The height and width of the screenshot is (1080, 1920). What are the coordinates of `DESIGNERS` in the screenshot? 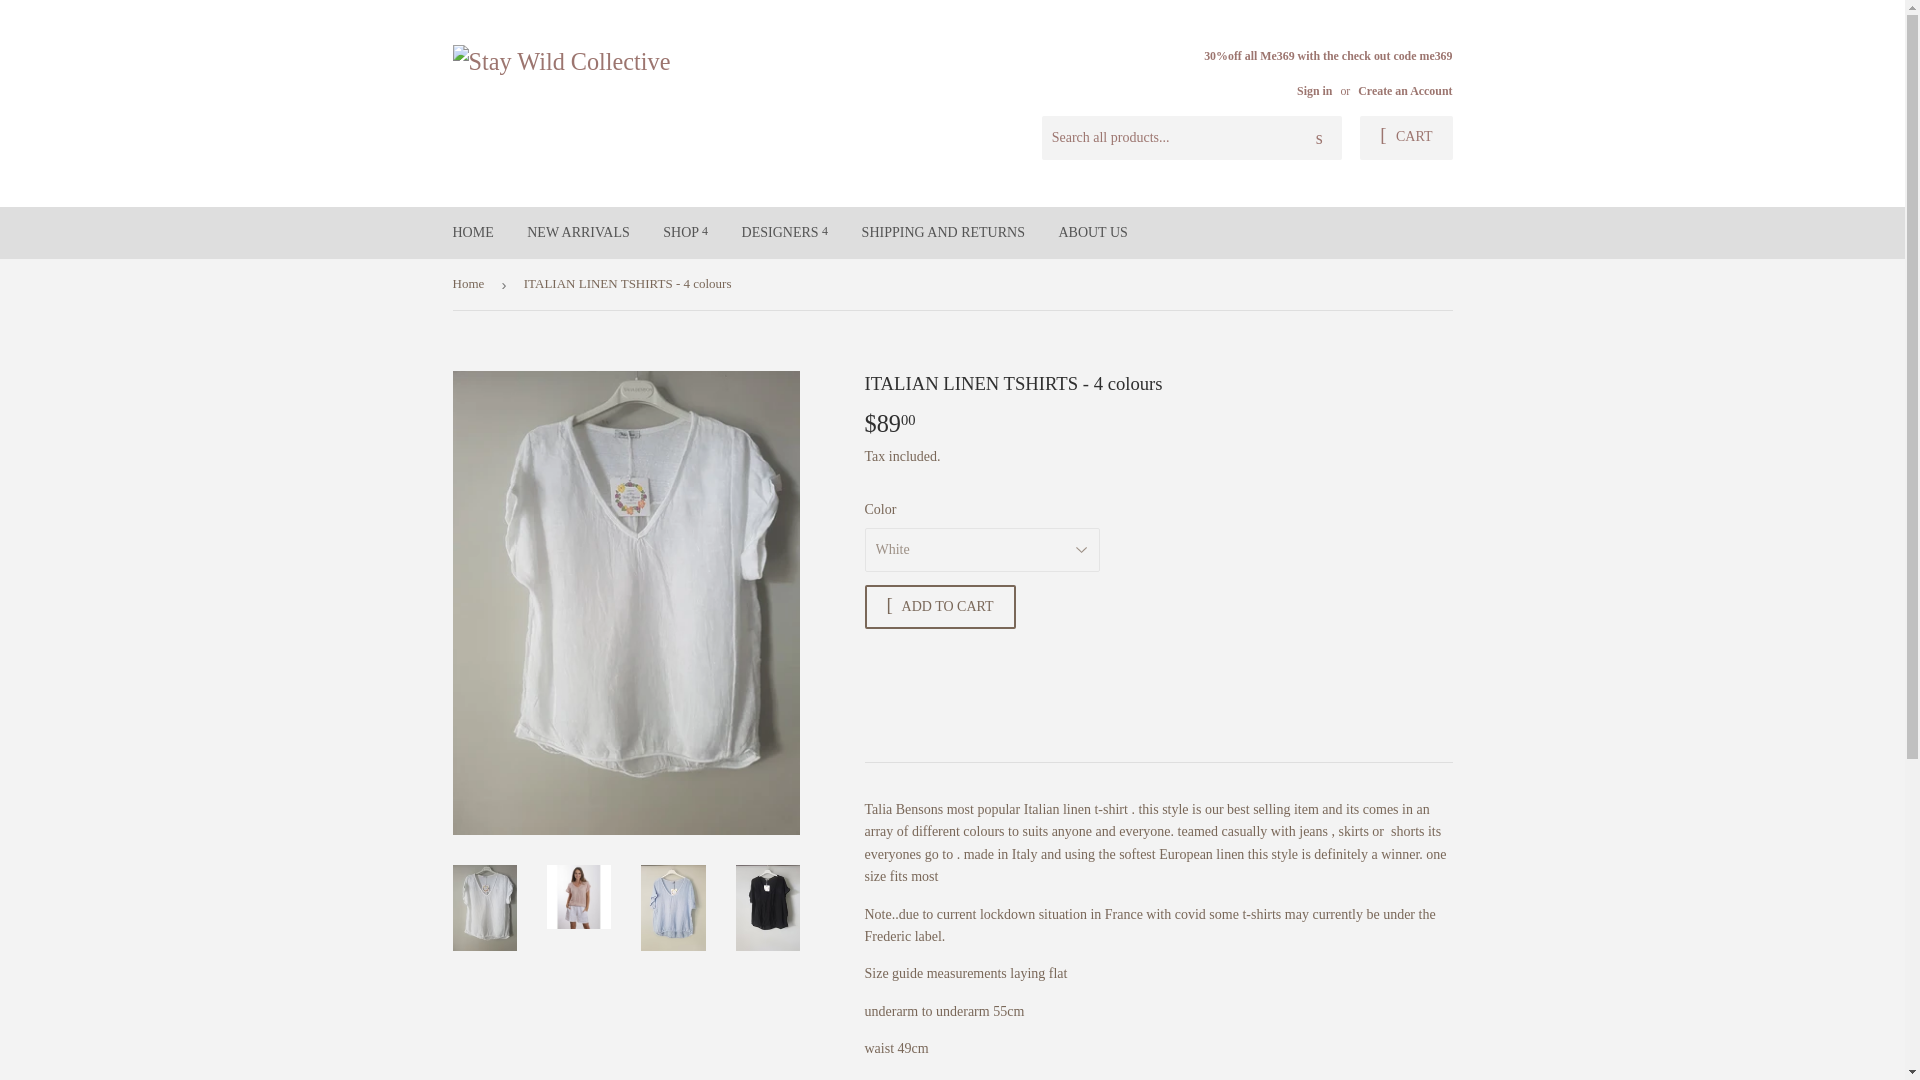 It's located at (786, 233).